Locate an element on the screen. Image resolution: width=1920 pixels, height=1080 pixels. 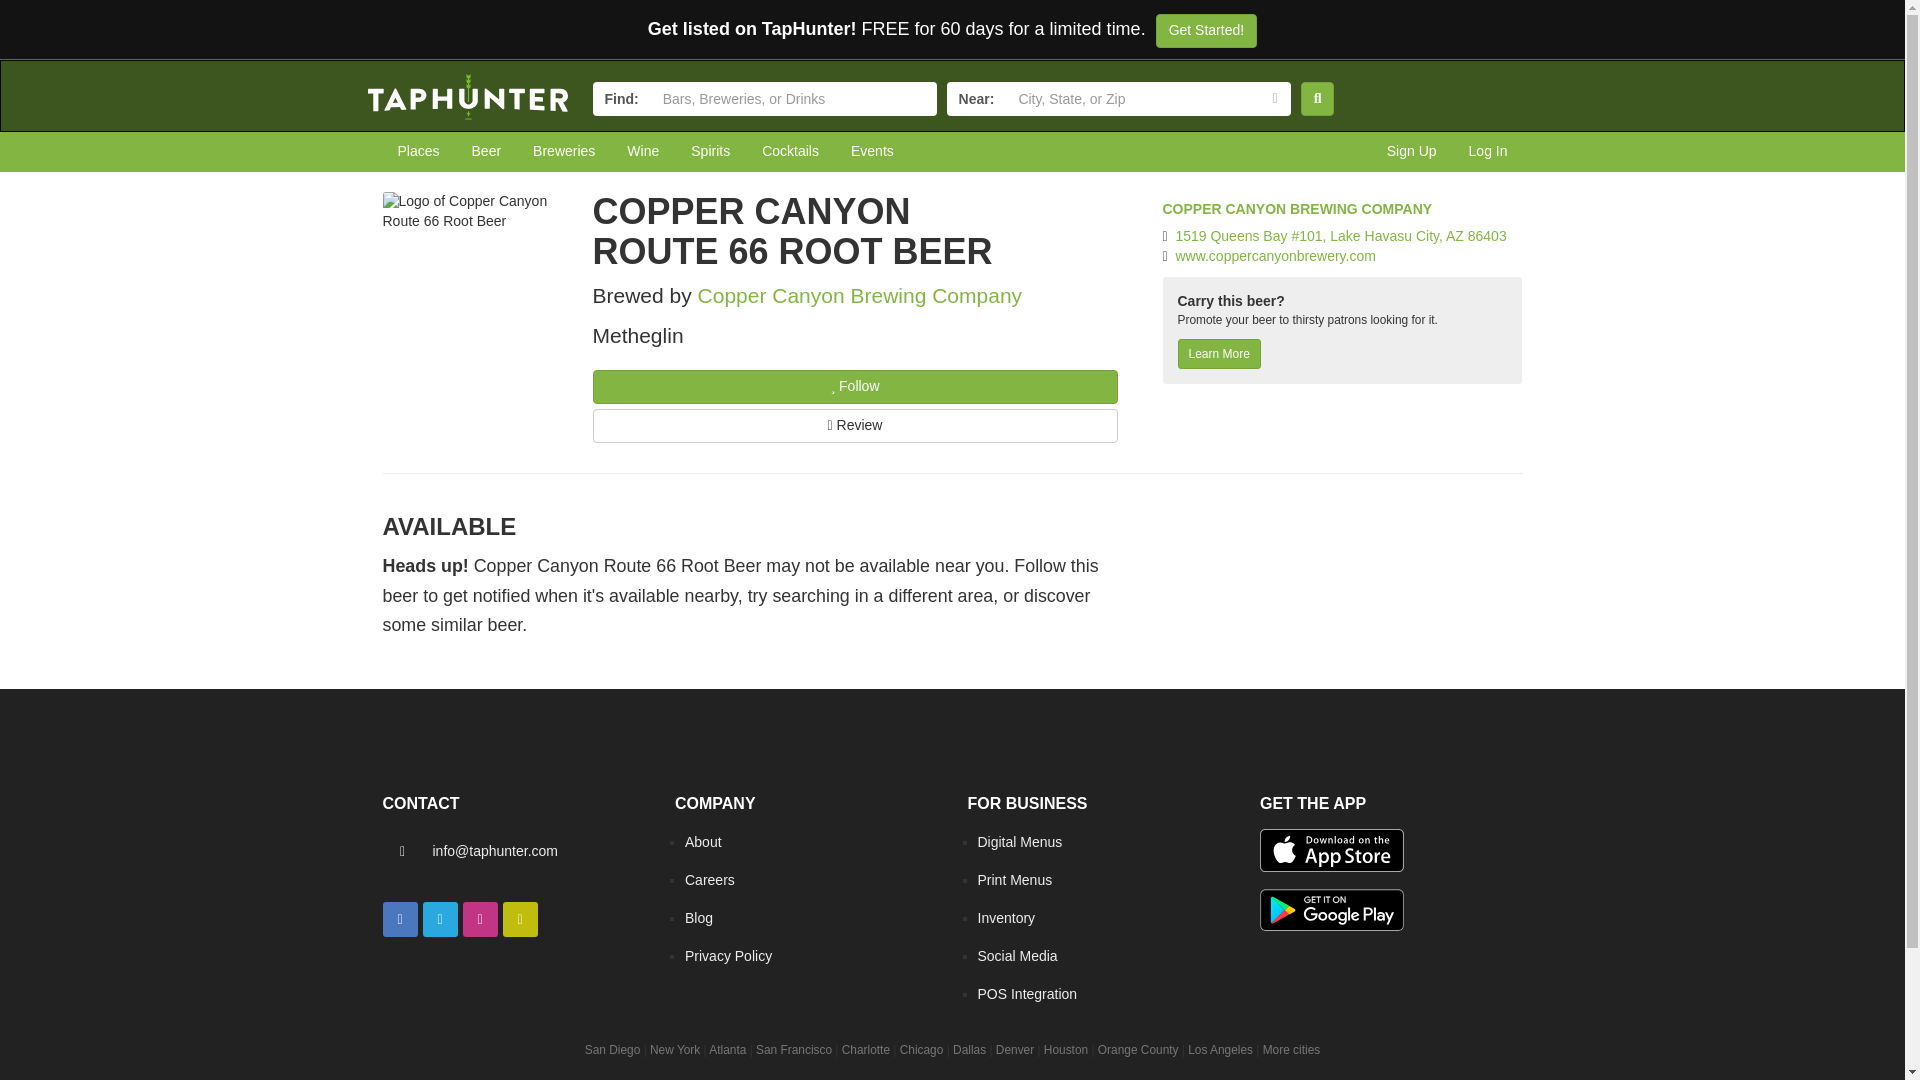
Learn More is located at coordinates (1220, 354).